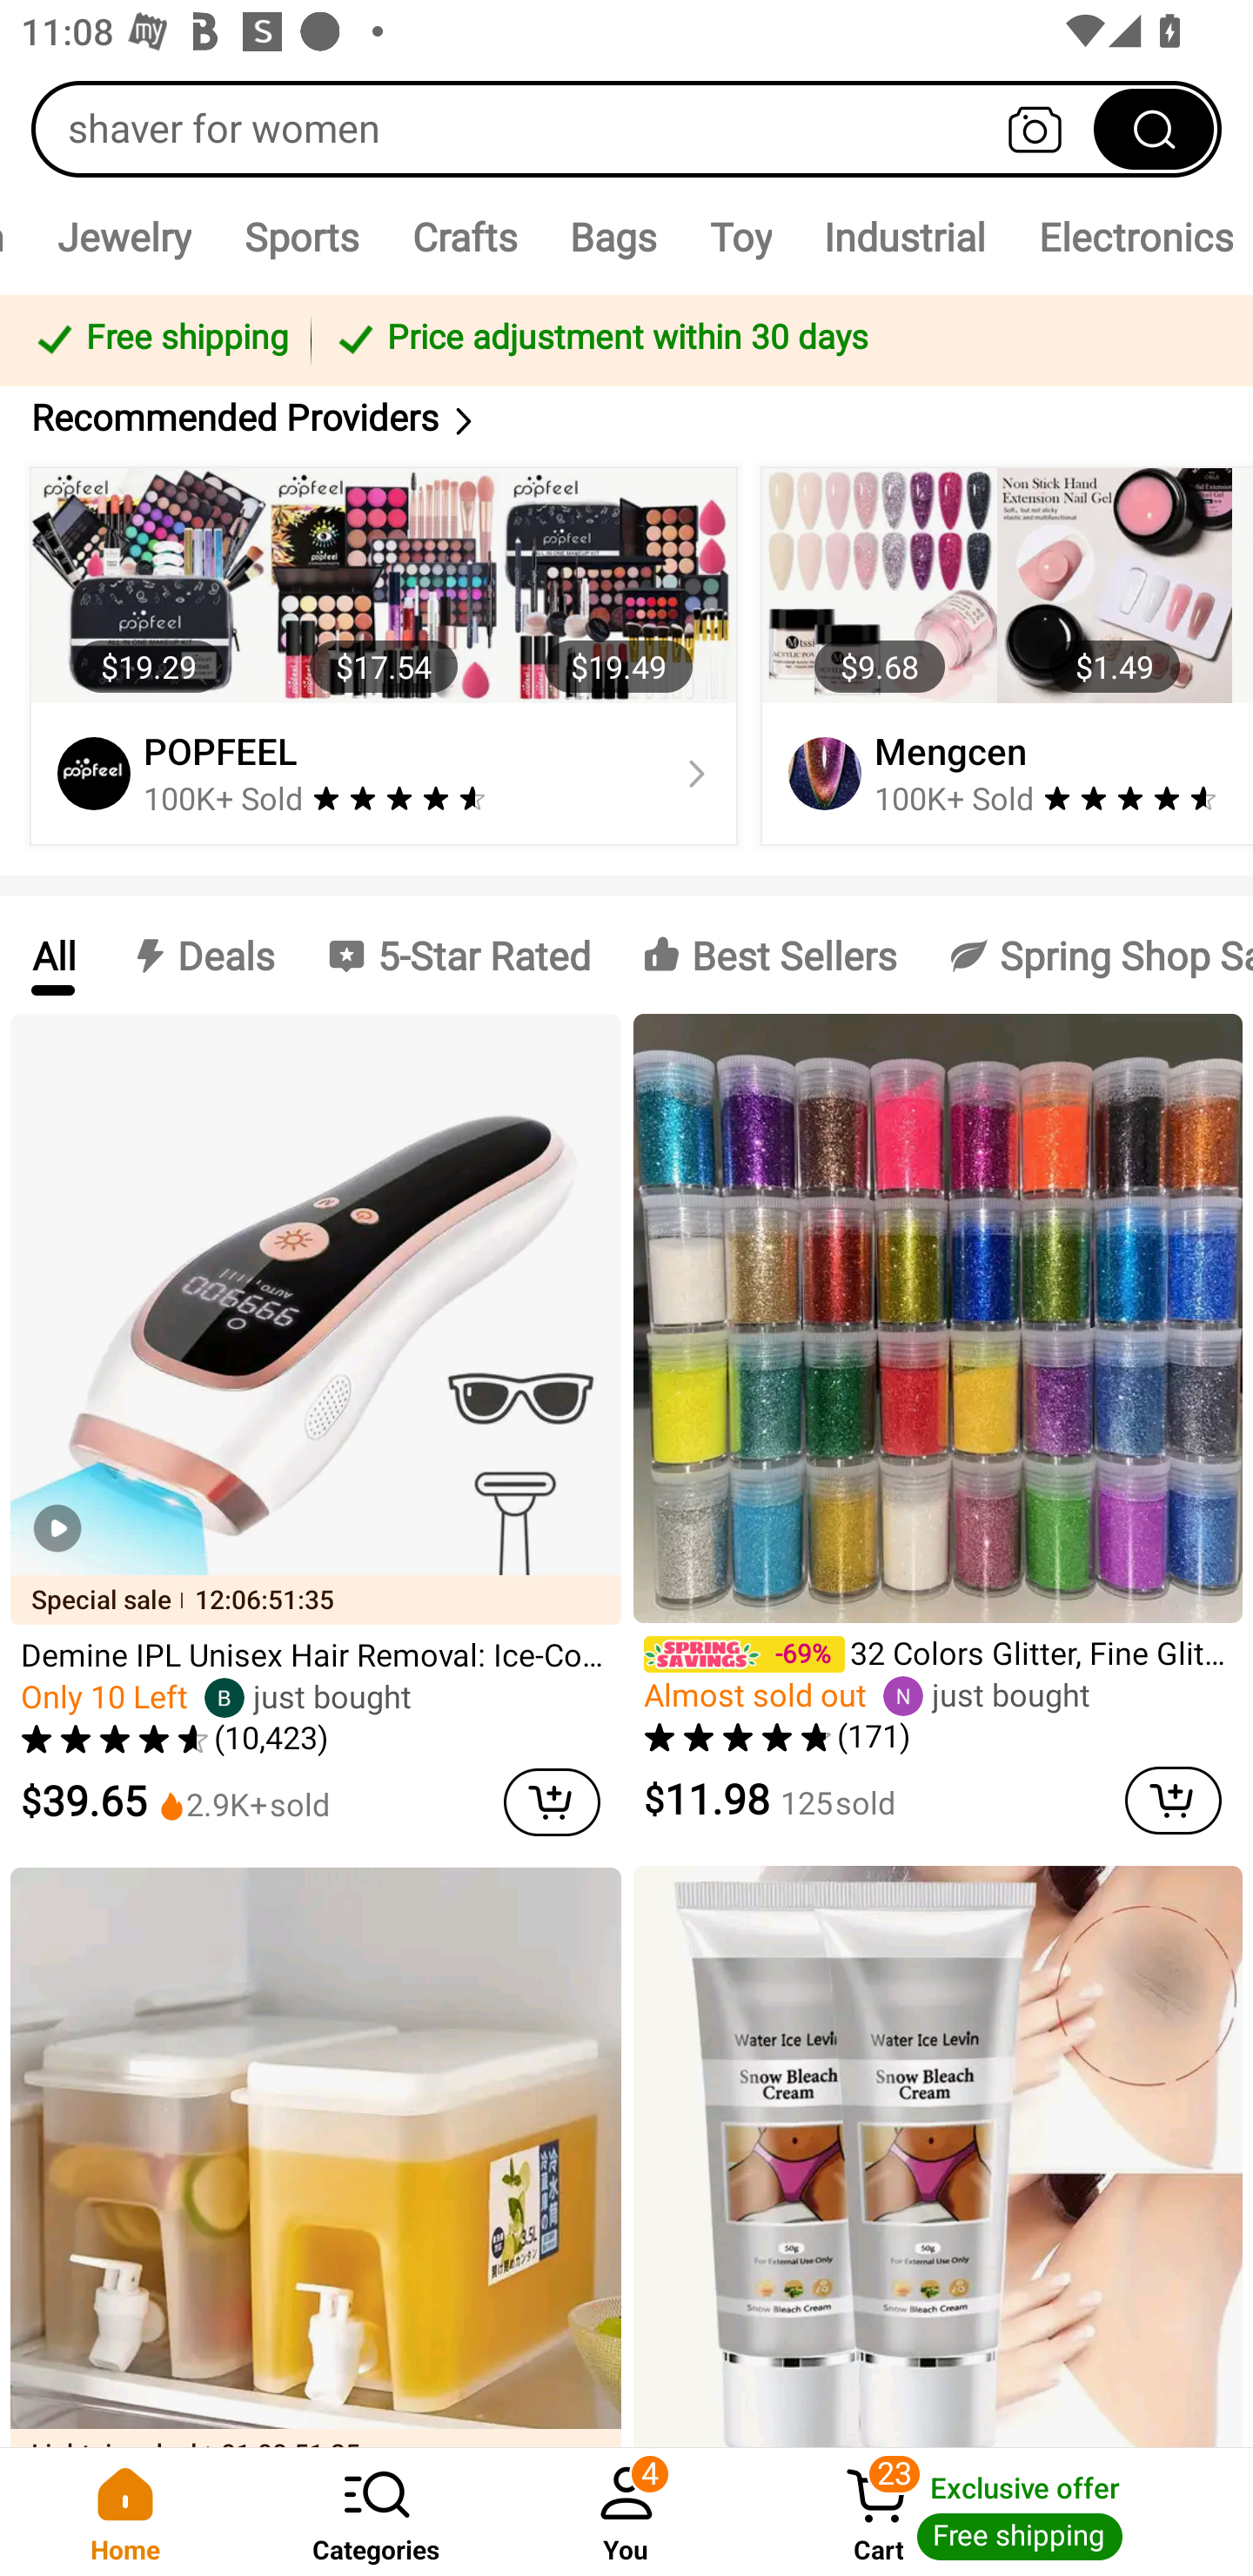 This screenshot has height=2576, width=1253. Describe the element at coordinates (905, 237) in the screenshot. I see `Industrial` at that location.